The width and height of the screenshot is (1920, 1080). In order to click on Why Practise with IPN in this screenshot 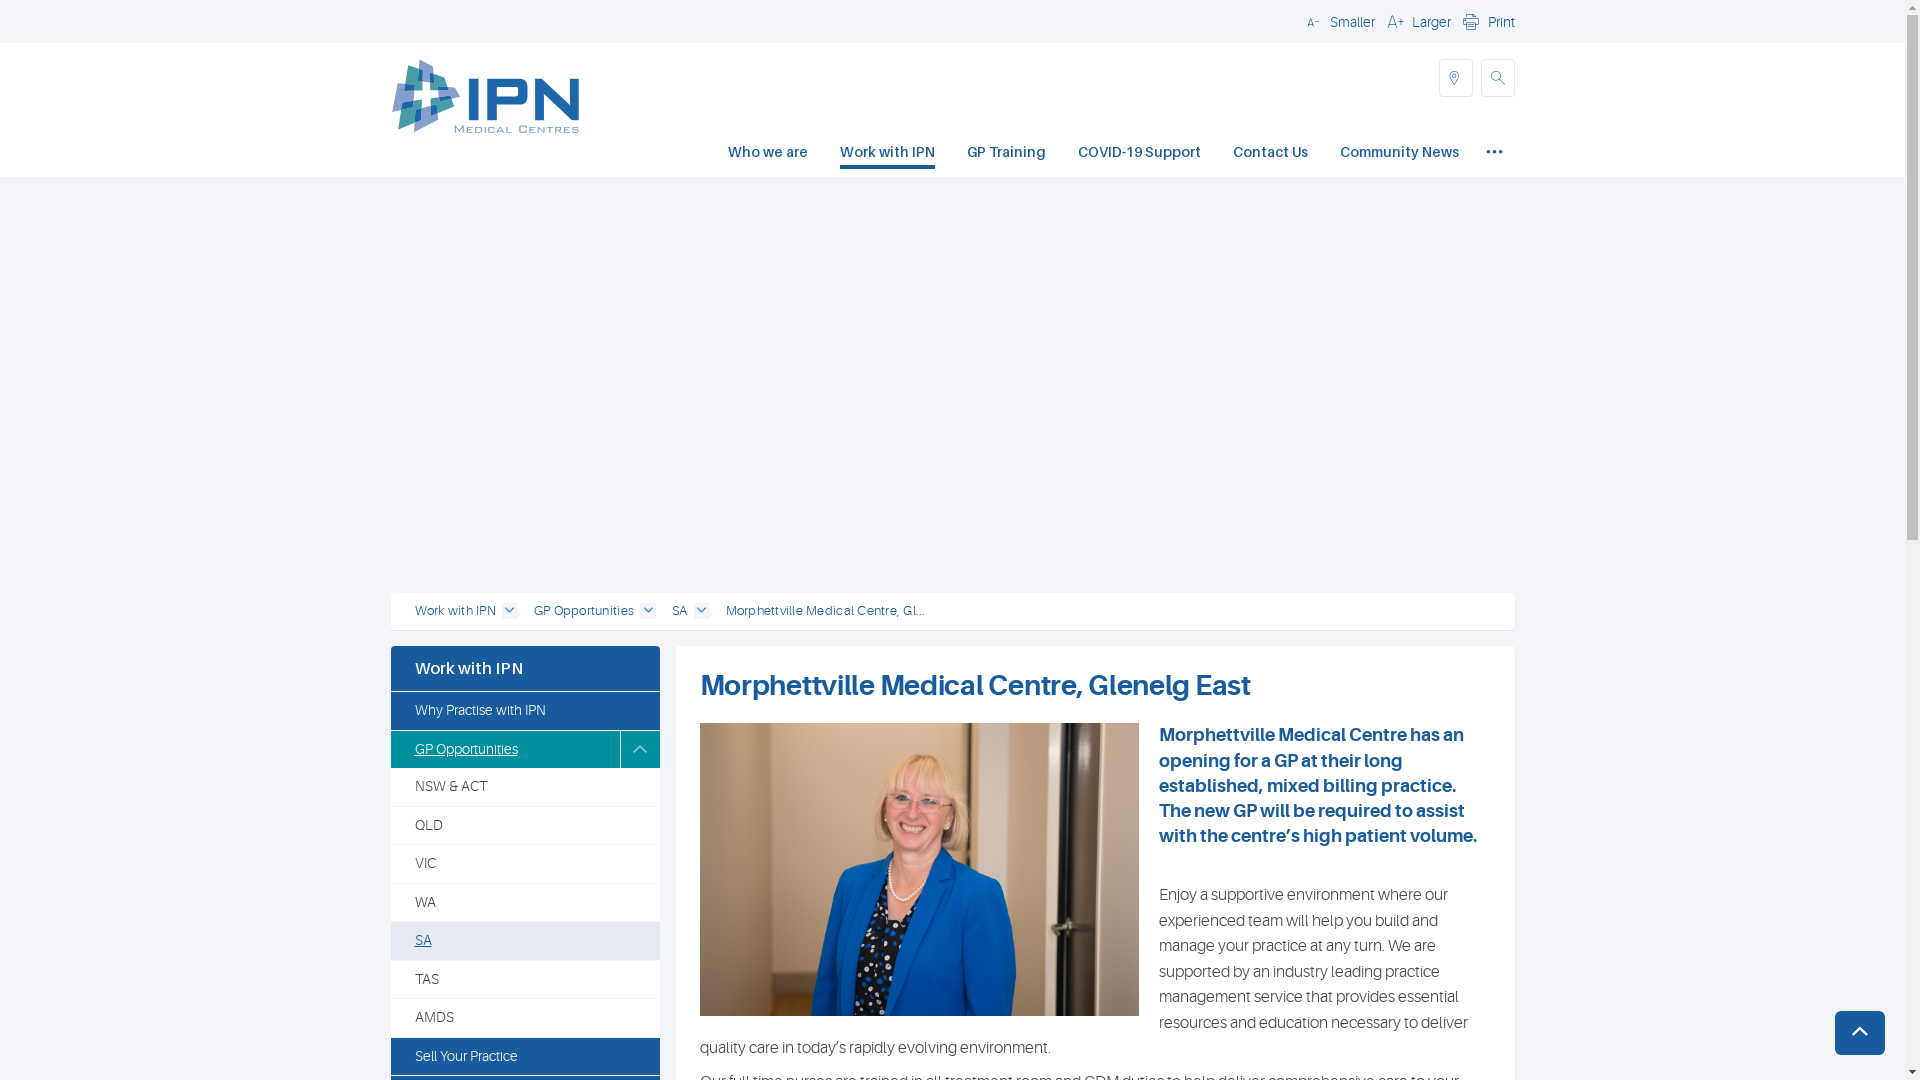, I will do `click(524, 711)`.